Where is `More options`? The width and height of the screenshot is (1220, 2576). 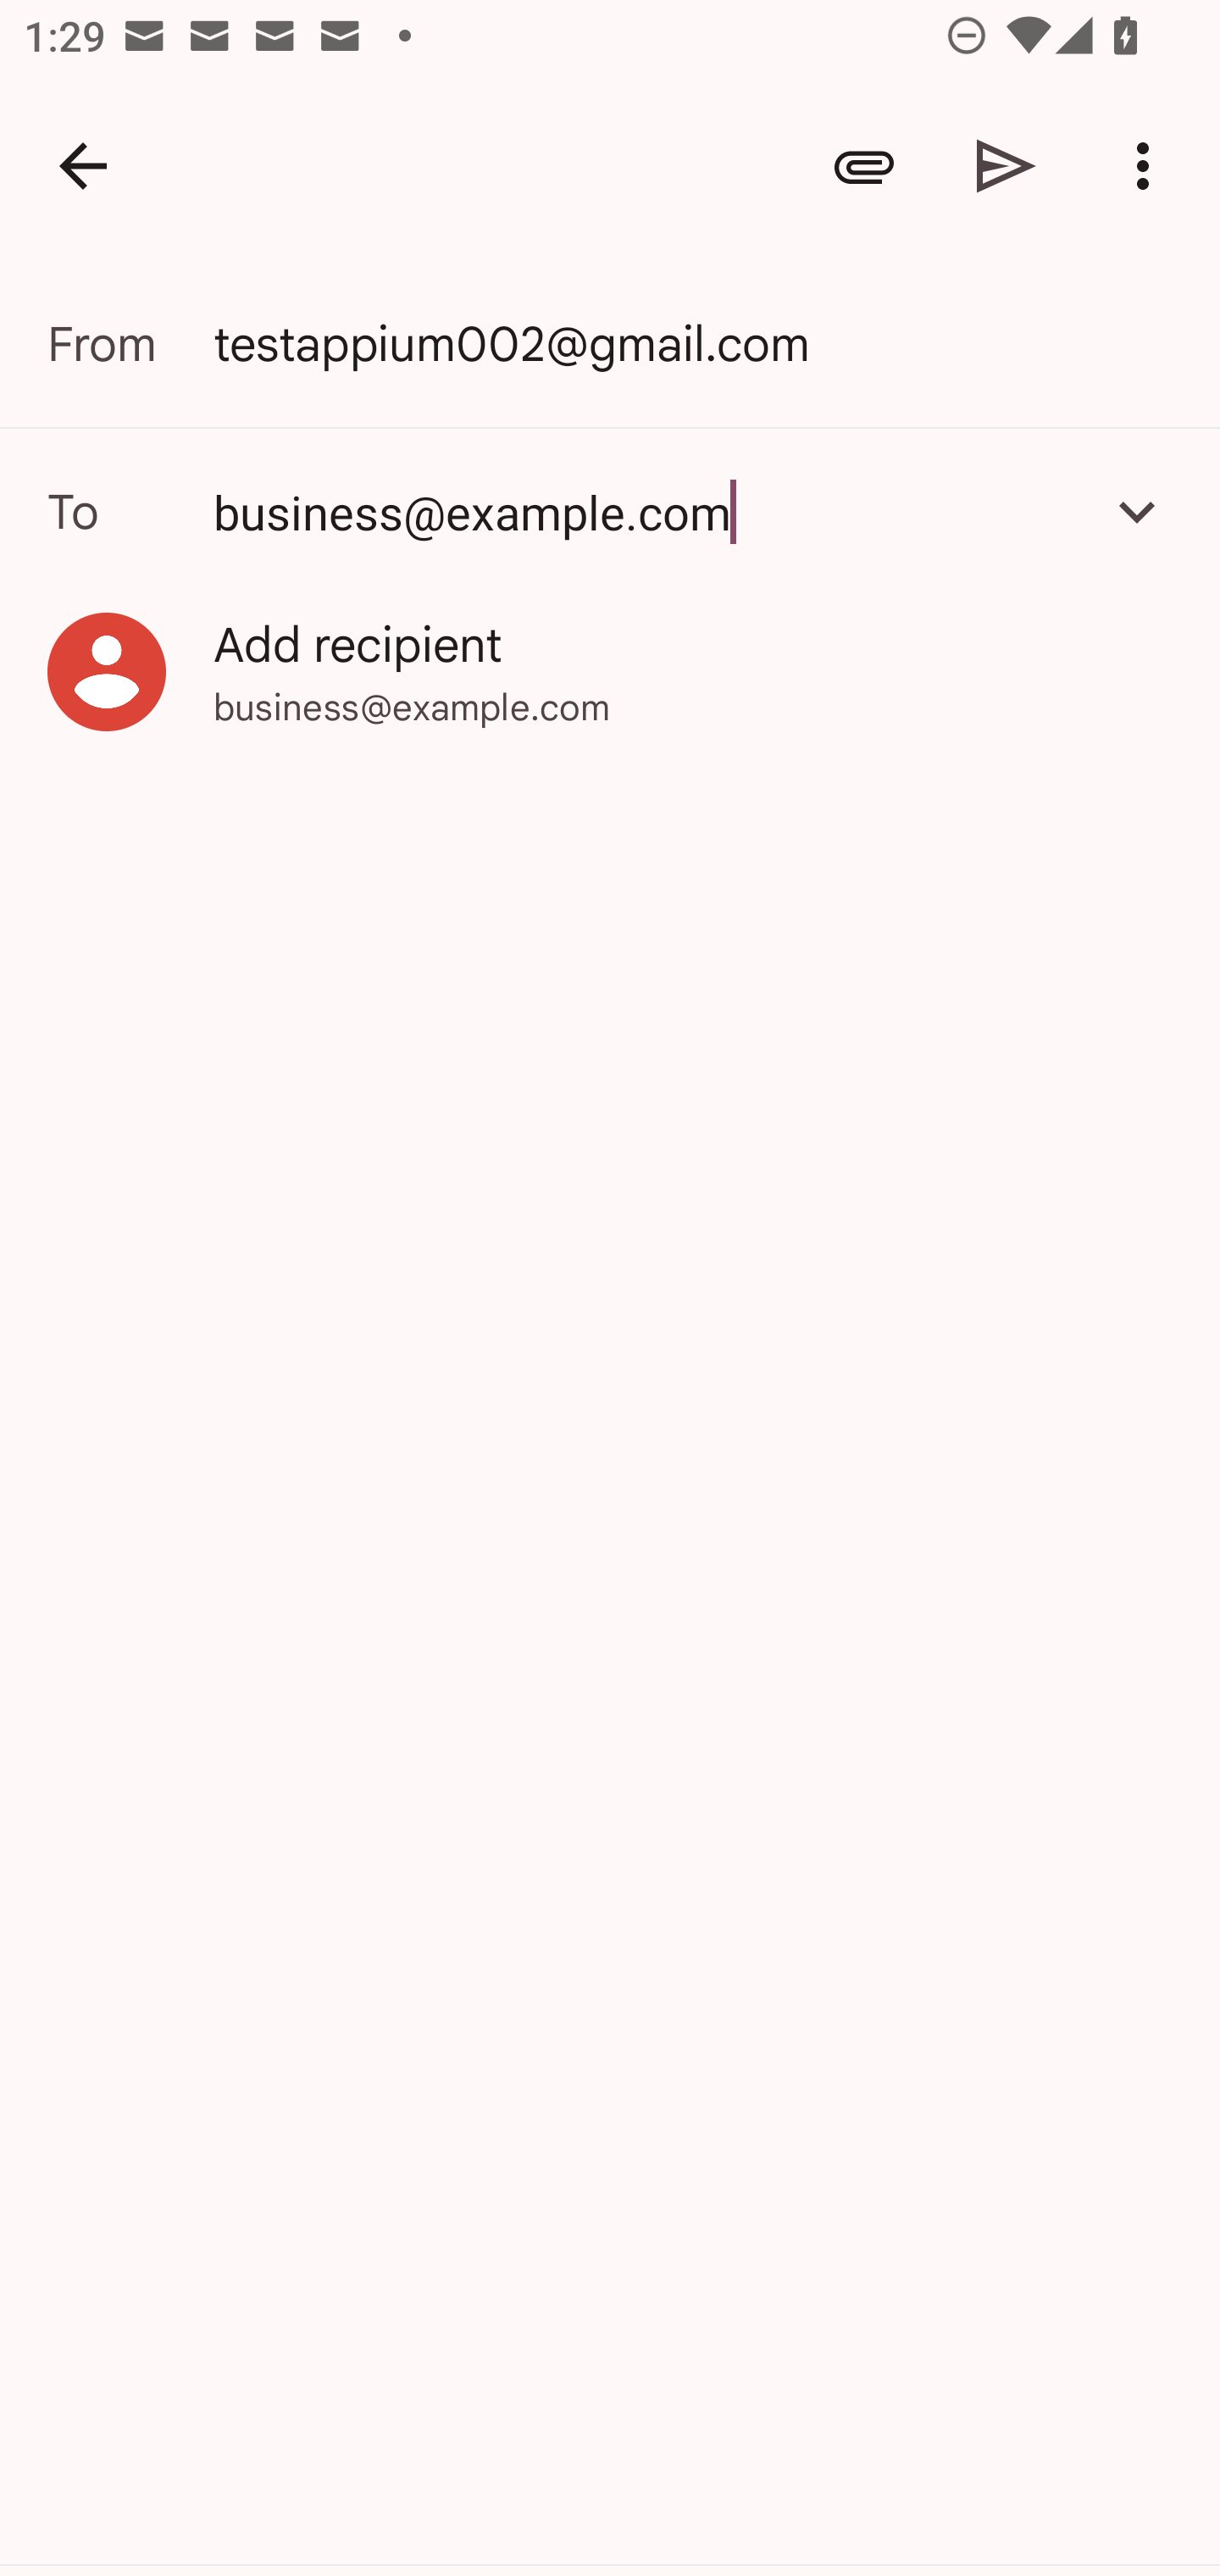
More options is located at coordinates (1149, 166).